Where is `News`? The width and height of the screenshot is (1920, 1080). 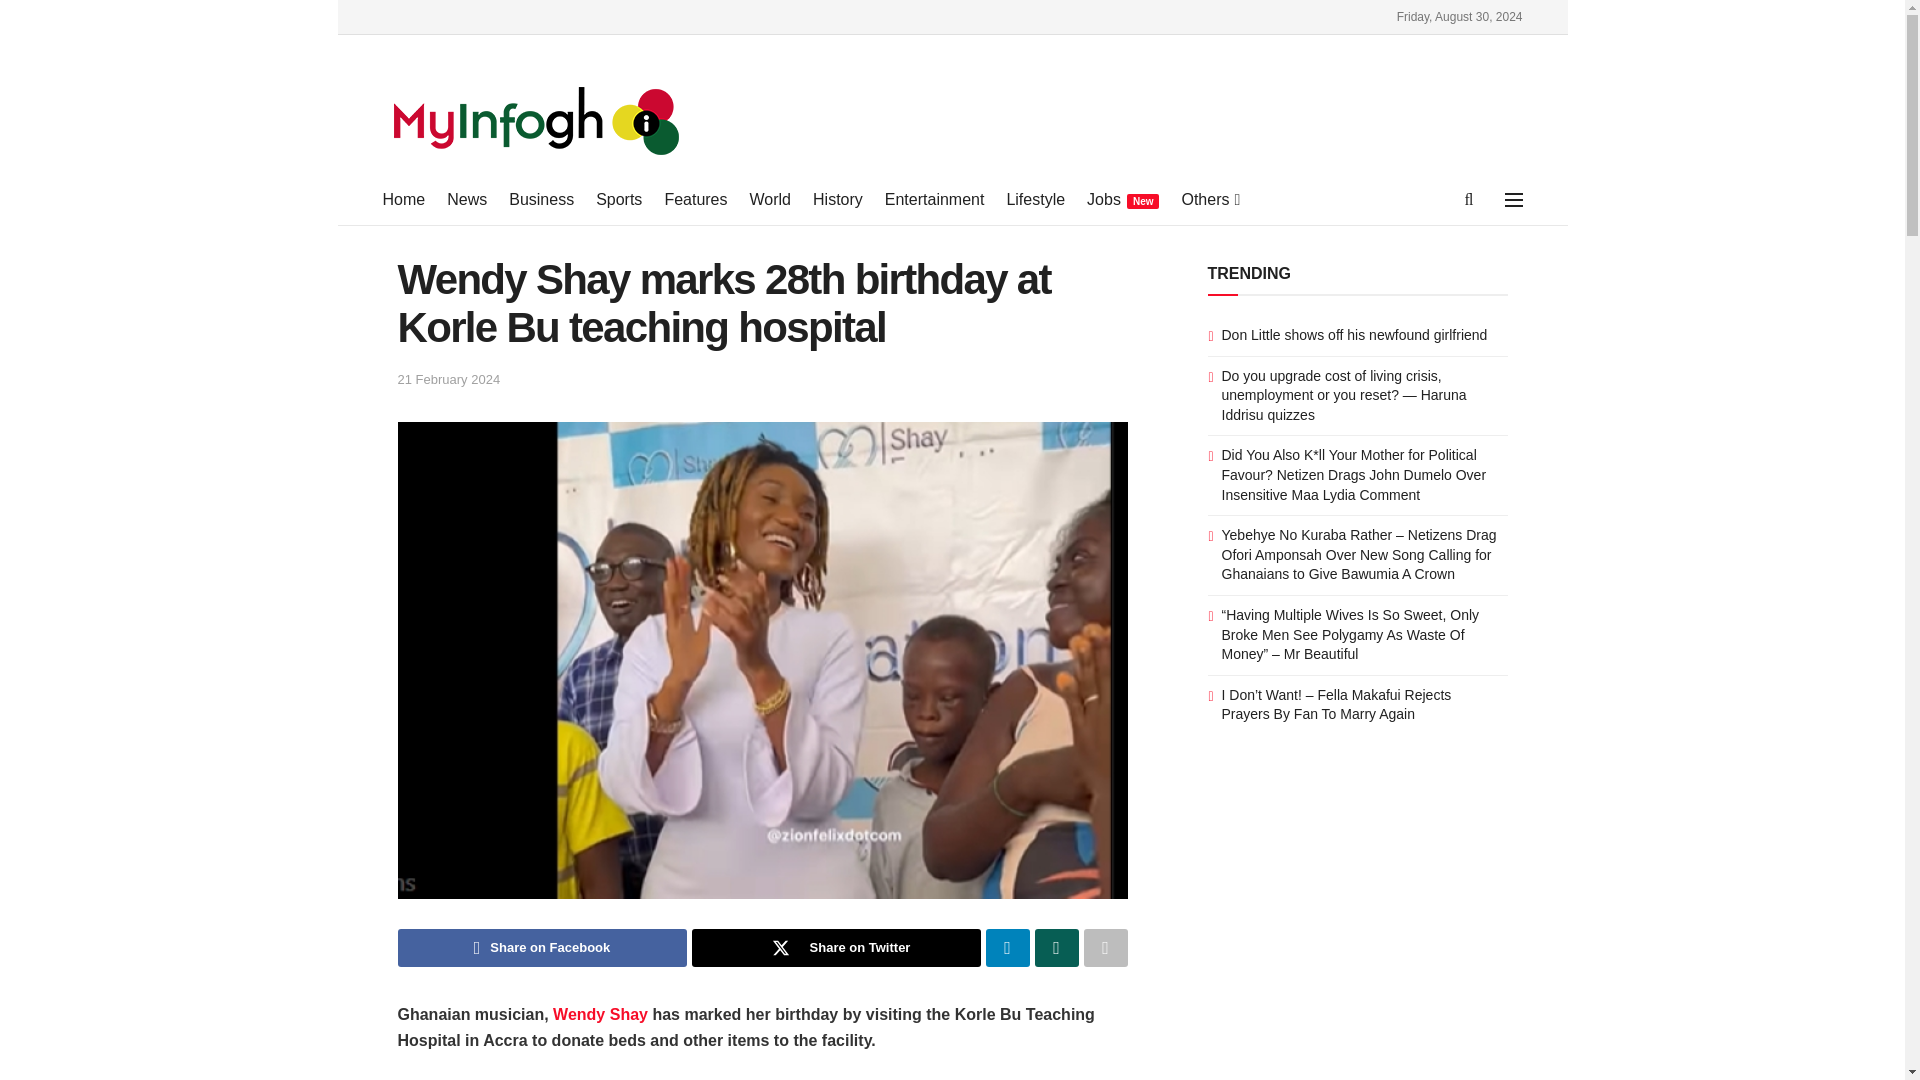 News is located at coordinates (467, 199).